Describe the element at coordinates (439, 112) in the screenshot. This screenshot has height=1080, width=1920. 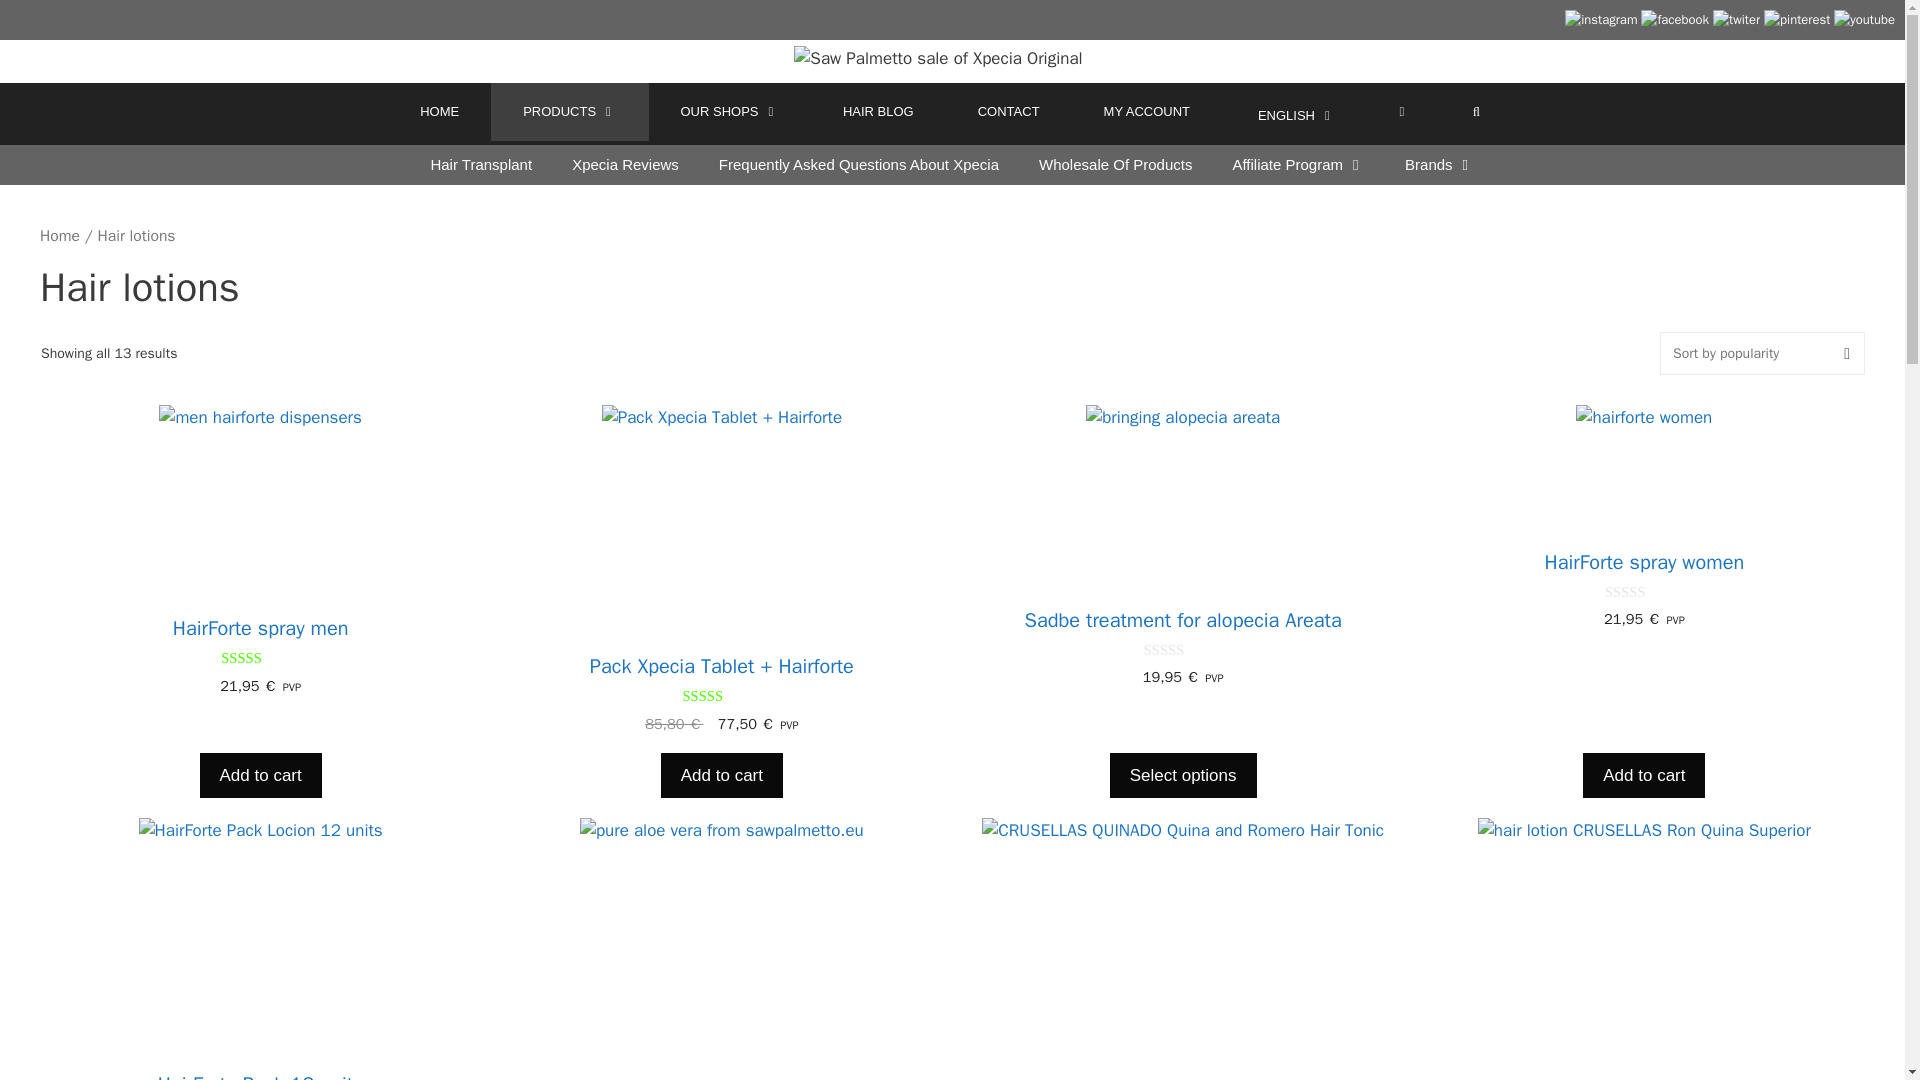
I see `HOME` at that location.